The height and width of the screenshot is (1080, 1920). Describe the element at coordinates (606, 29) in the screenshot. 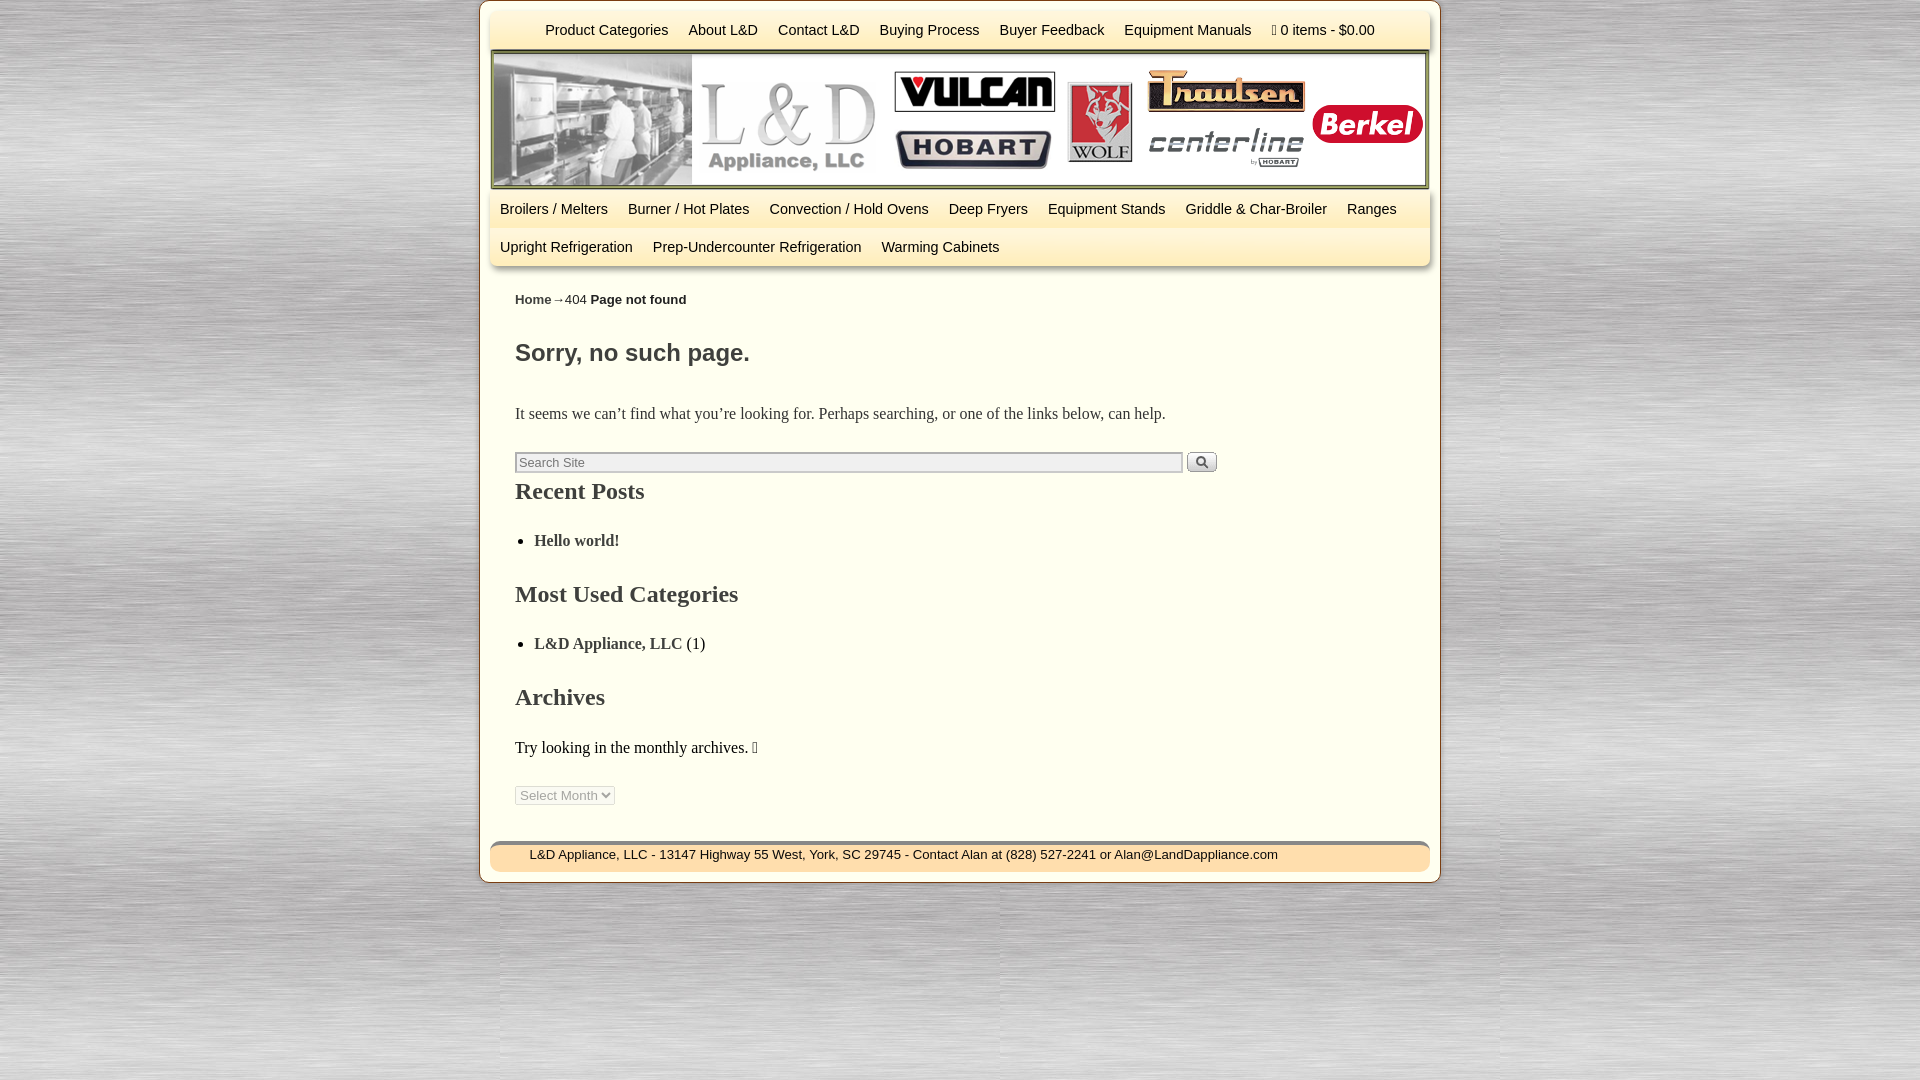

I see `Product Categories` at that location.